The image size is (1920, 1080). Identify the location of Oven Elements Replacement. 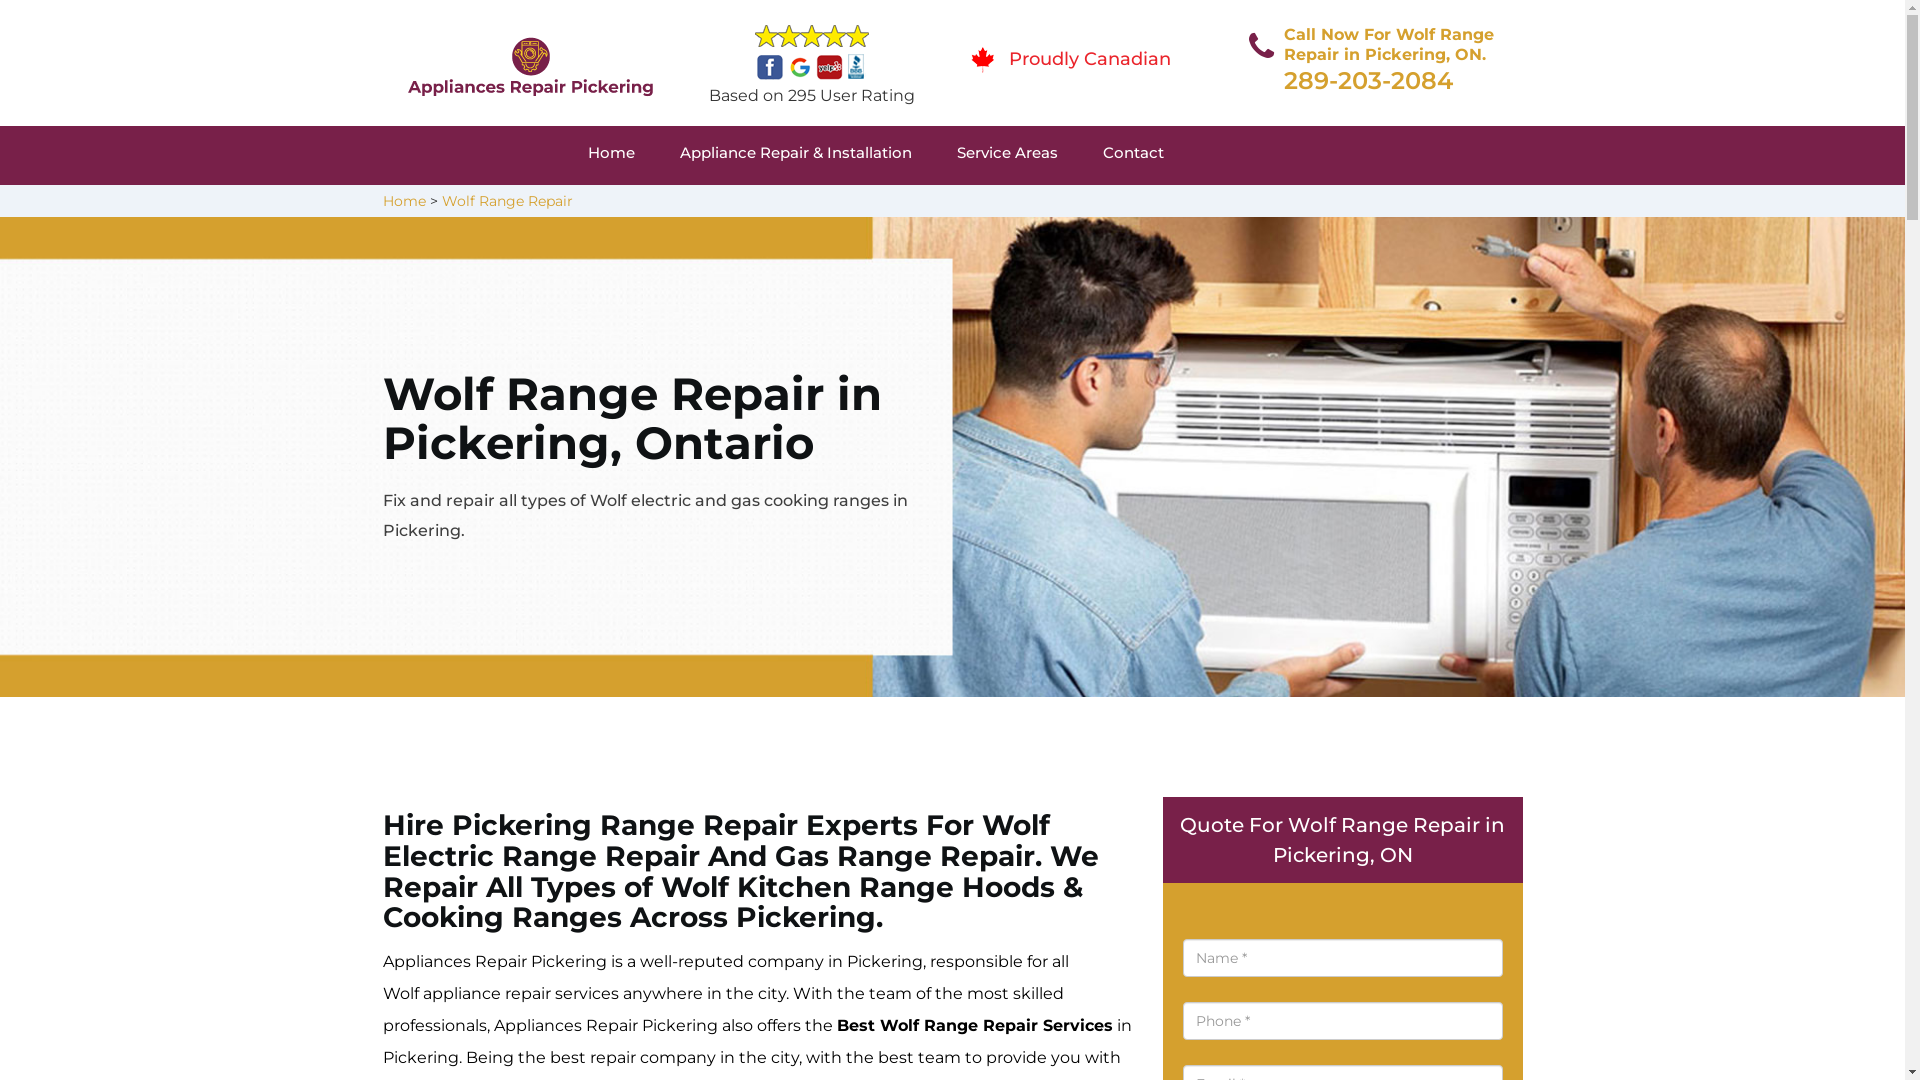
(790, 204).